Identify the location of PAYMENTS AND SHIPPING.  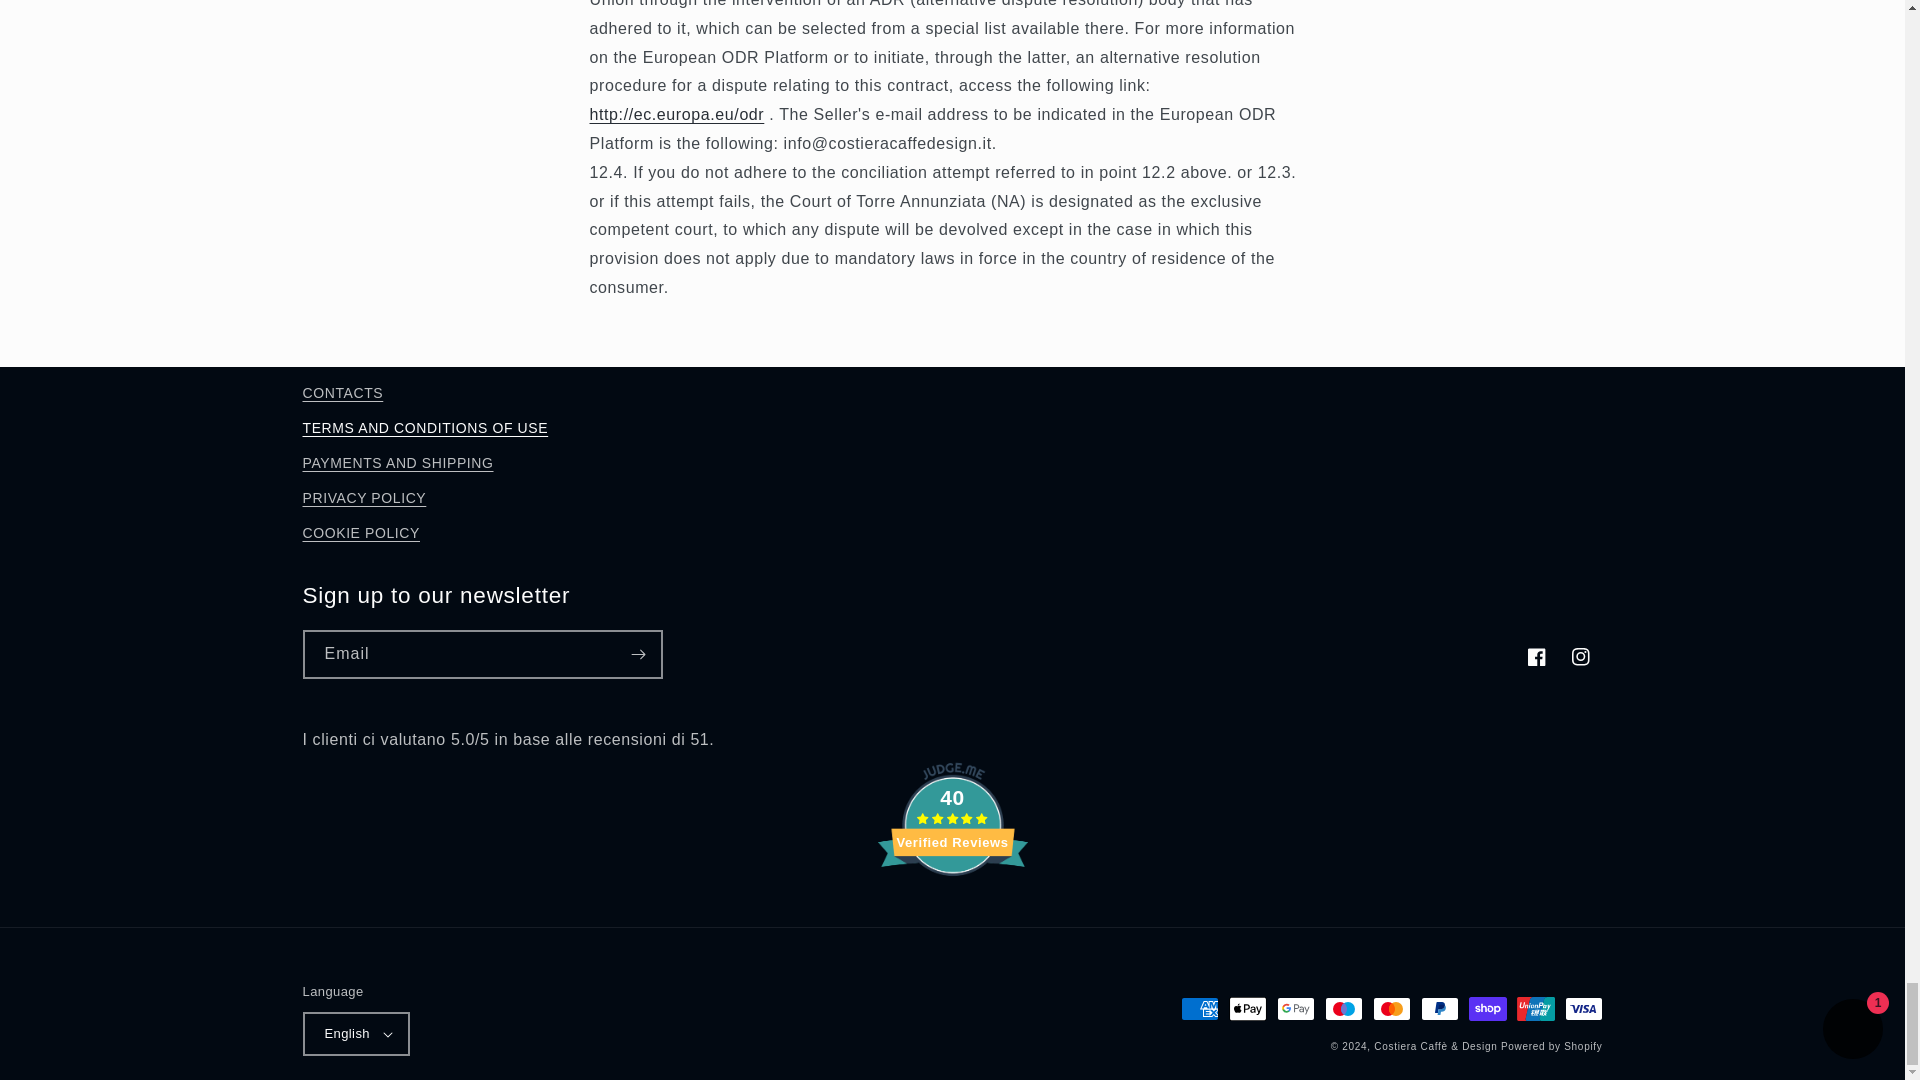
(397, 463).